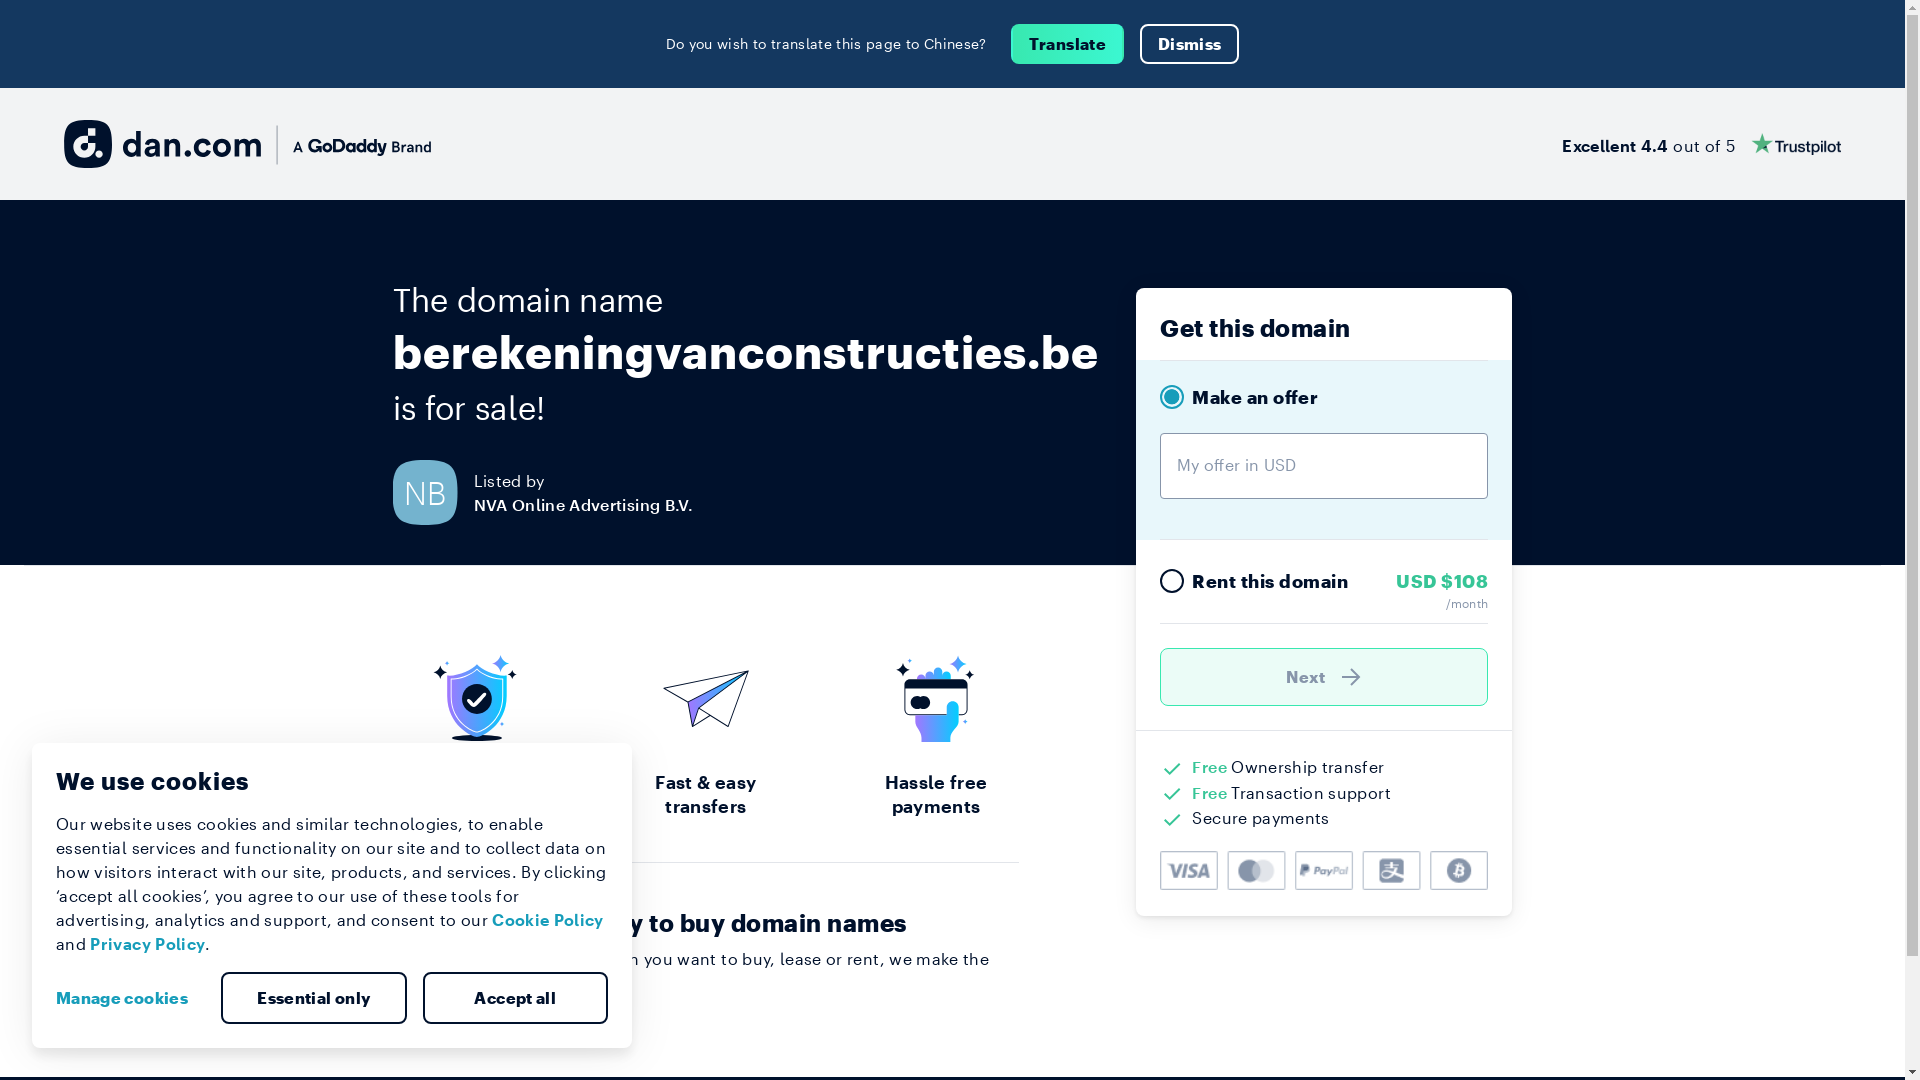 The width and height of the screenshot is (1920, 1080). What do you see at coordinates (1190, 44) in the screenshot?
I see `Dismiss` at bounding box center [1190, 44].